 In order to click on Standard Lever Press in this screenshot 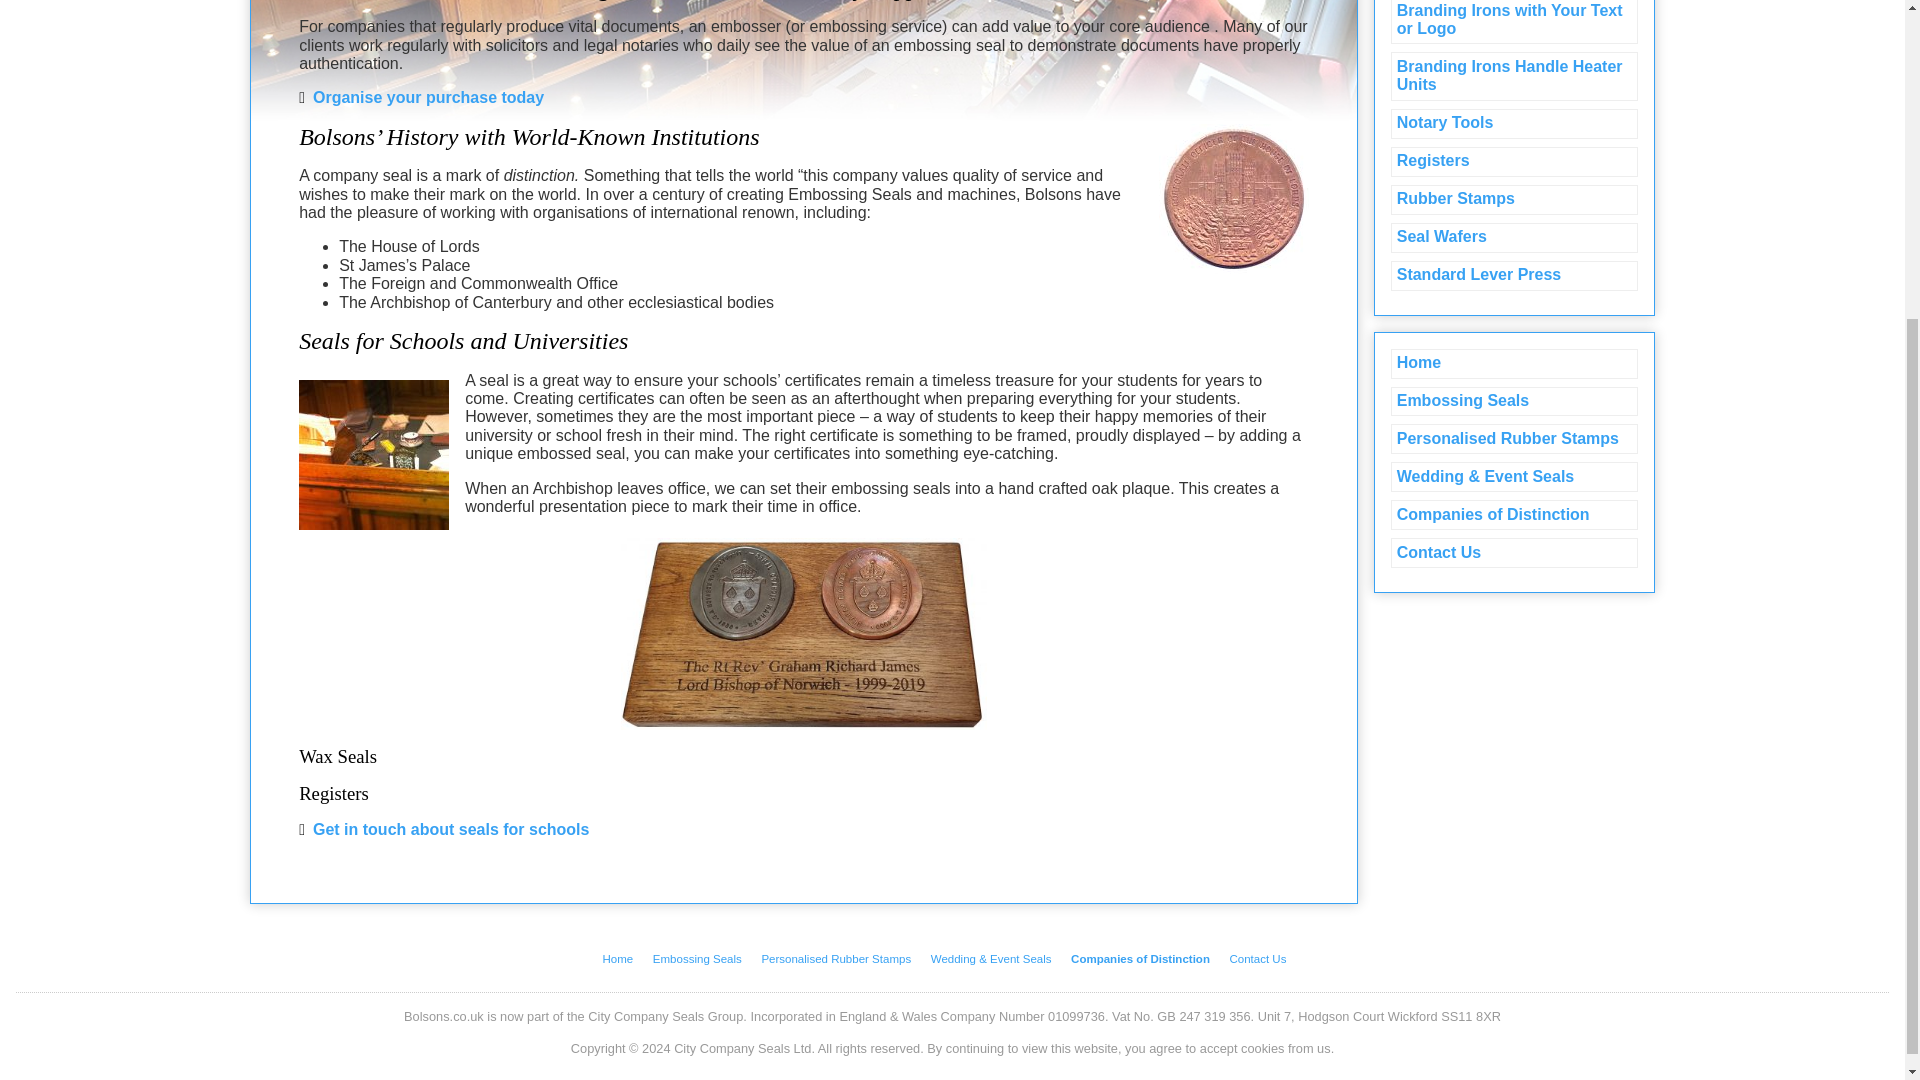, I will do `click(1514, 276)`.